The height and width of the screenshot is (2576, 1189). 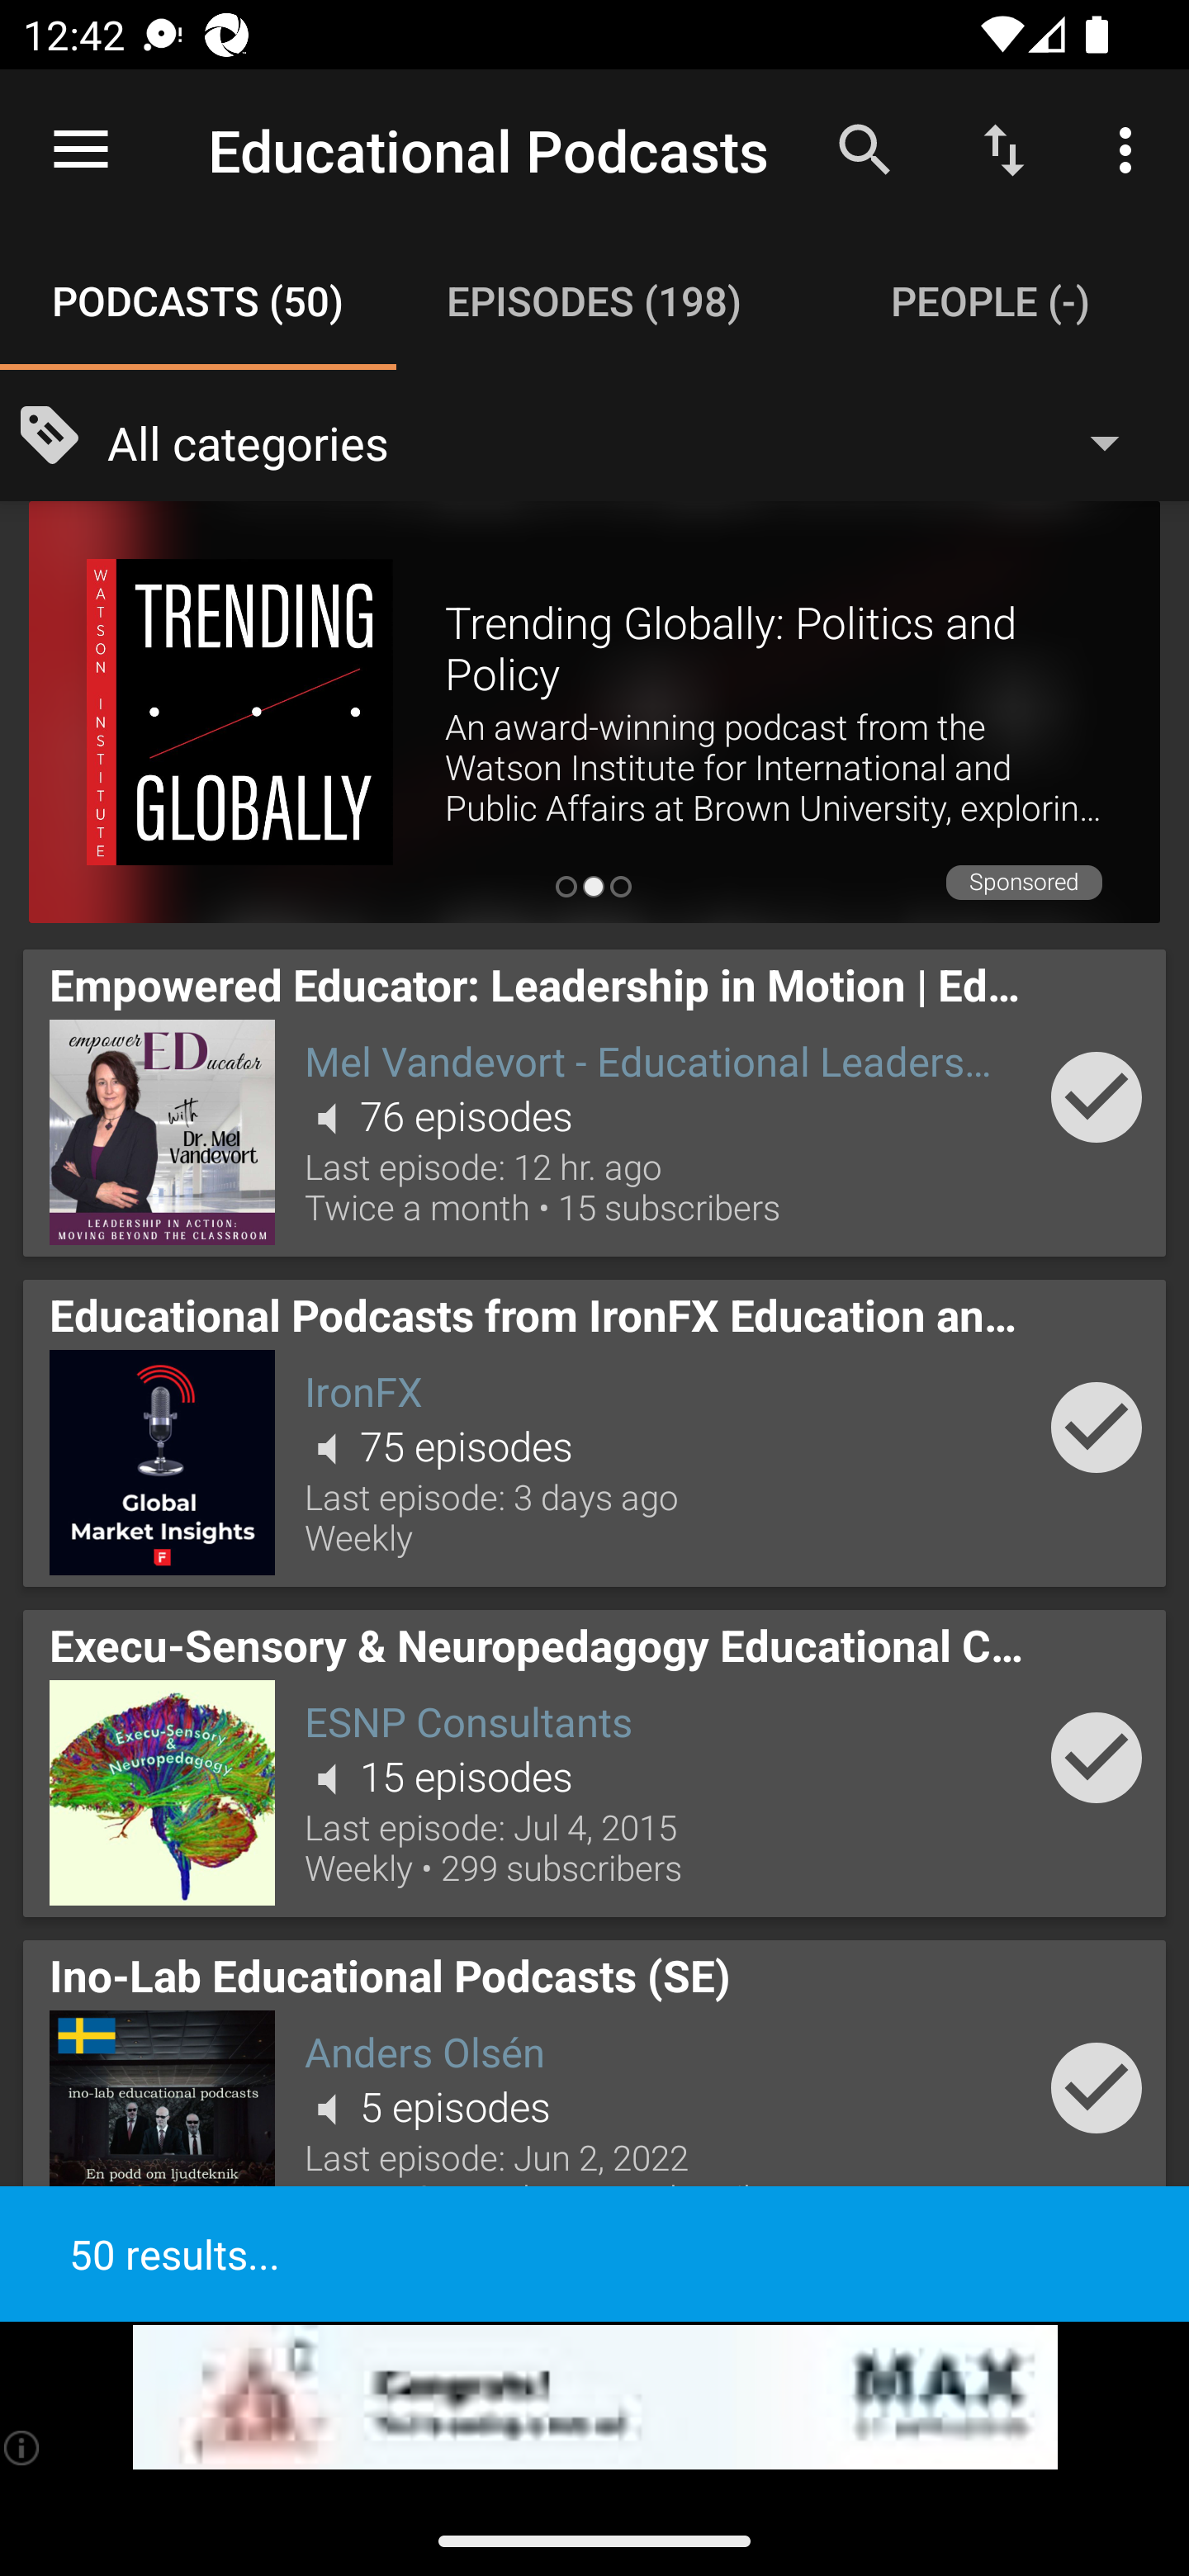 What do you see at coordinates (1131, 149) in the screenshot?
I see `More options` at bounding box center [1131, 149].